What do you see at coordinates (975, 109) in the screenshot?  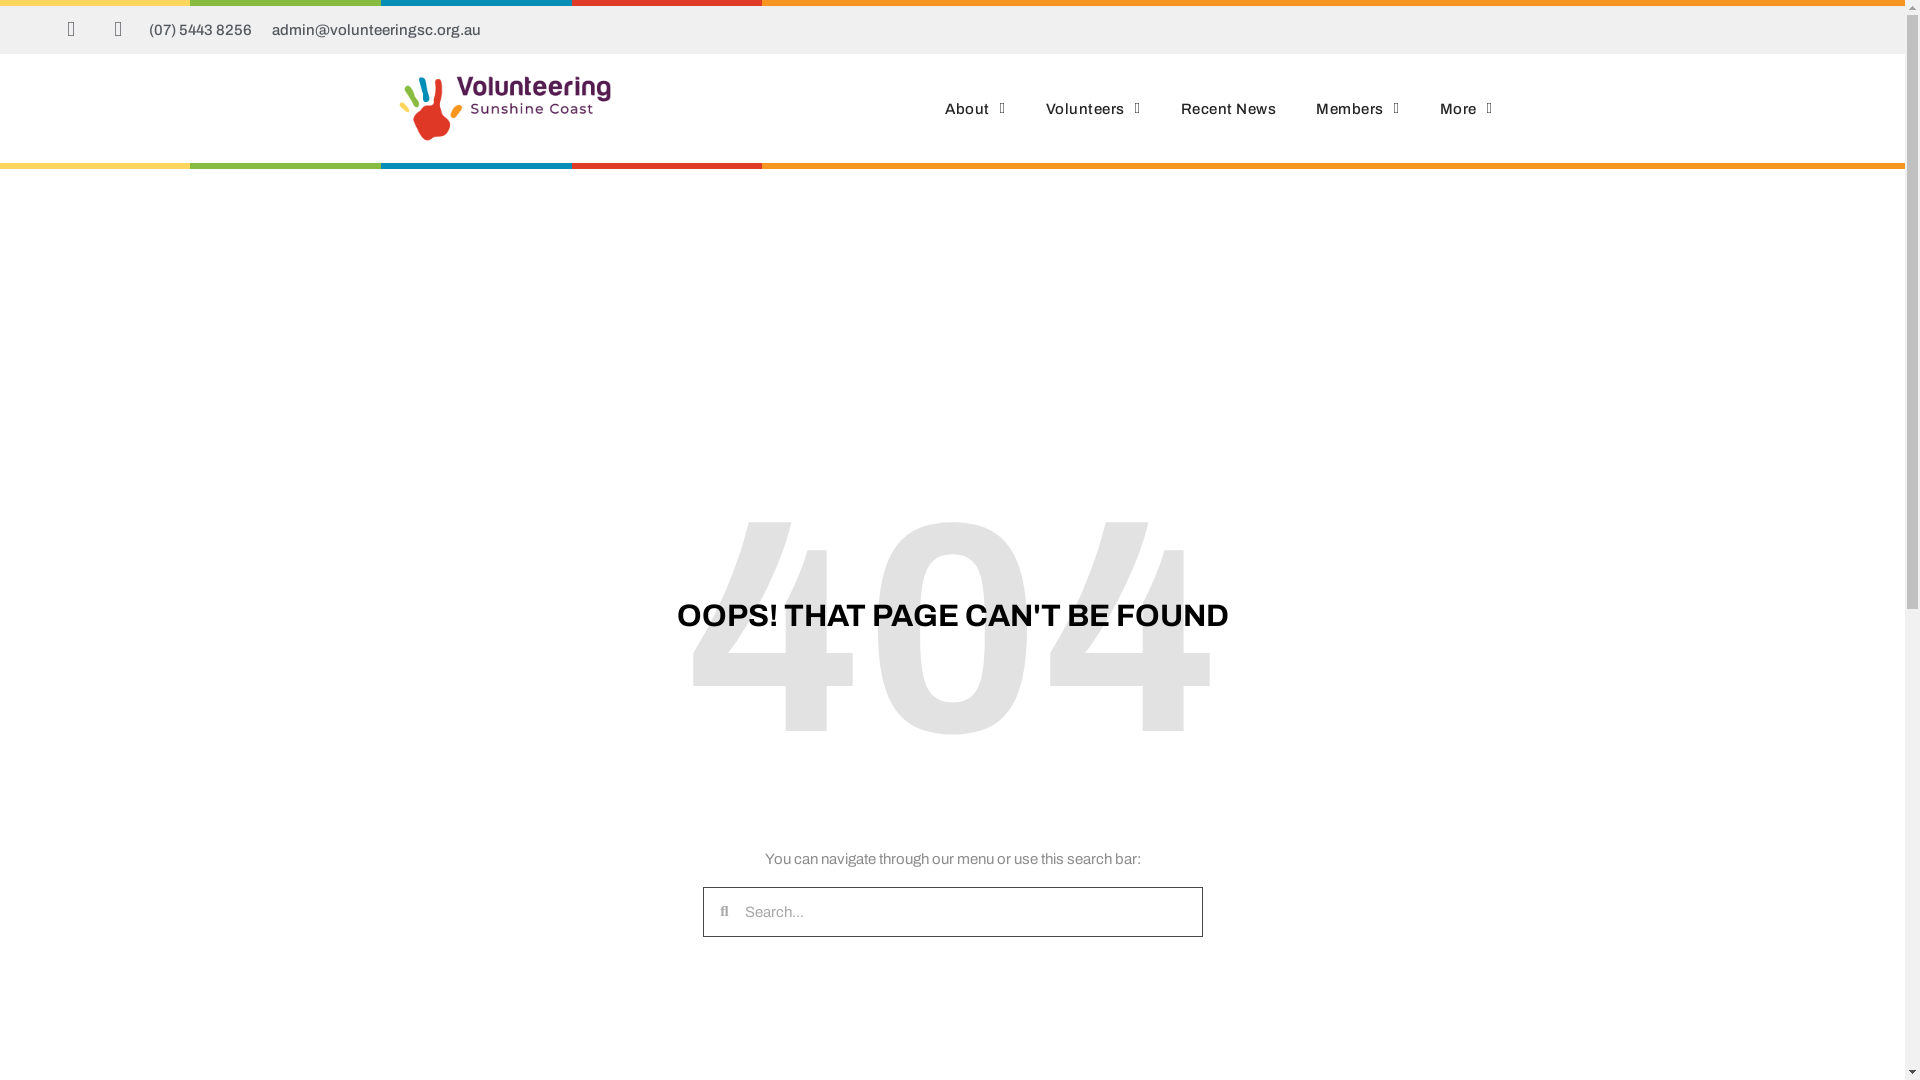 I see `About` at bounding box center [975, 109].